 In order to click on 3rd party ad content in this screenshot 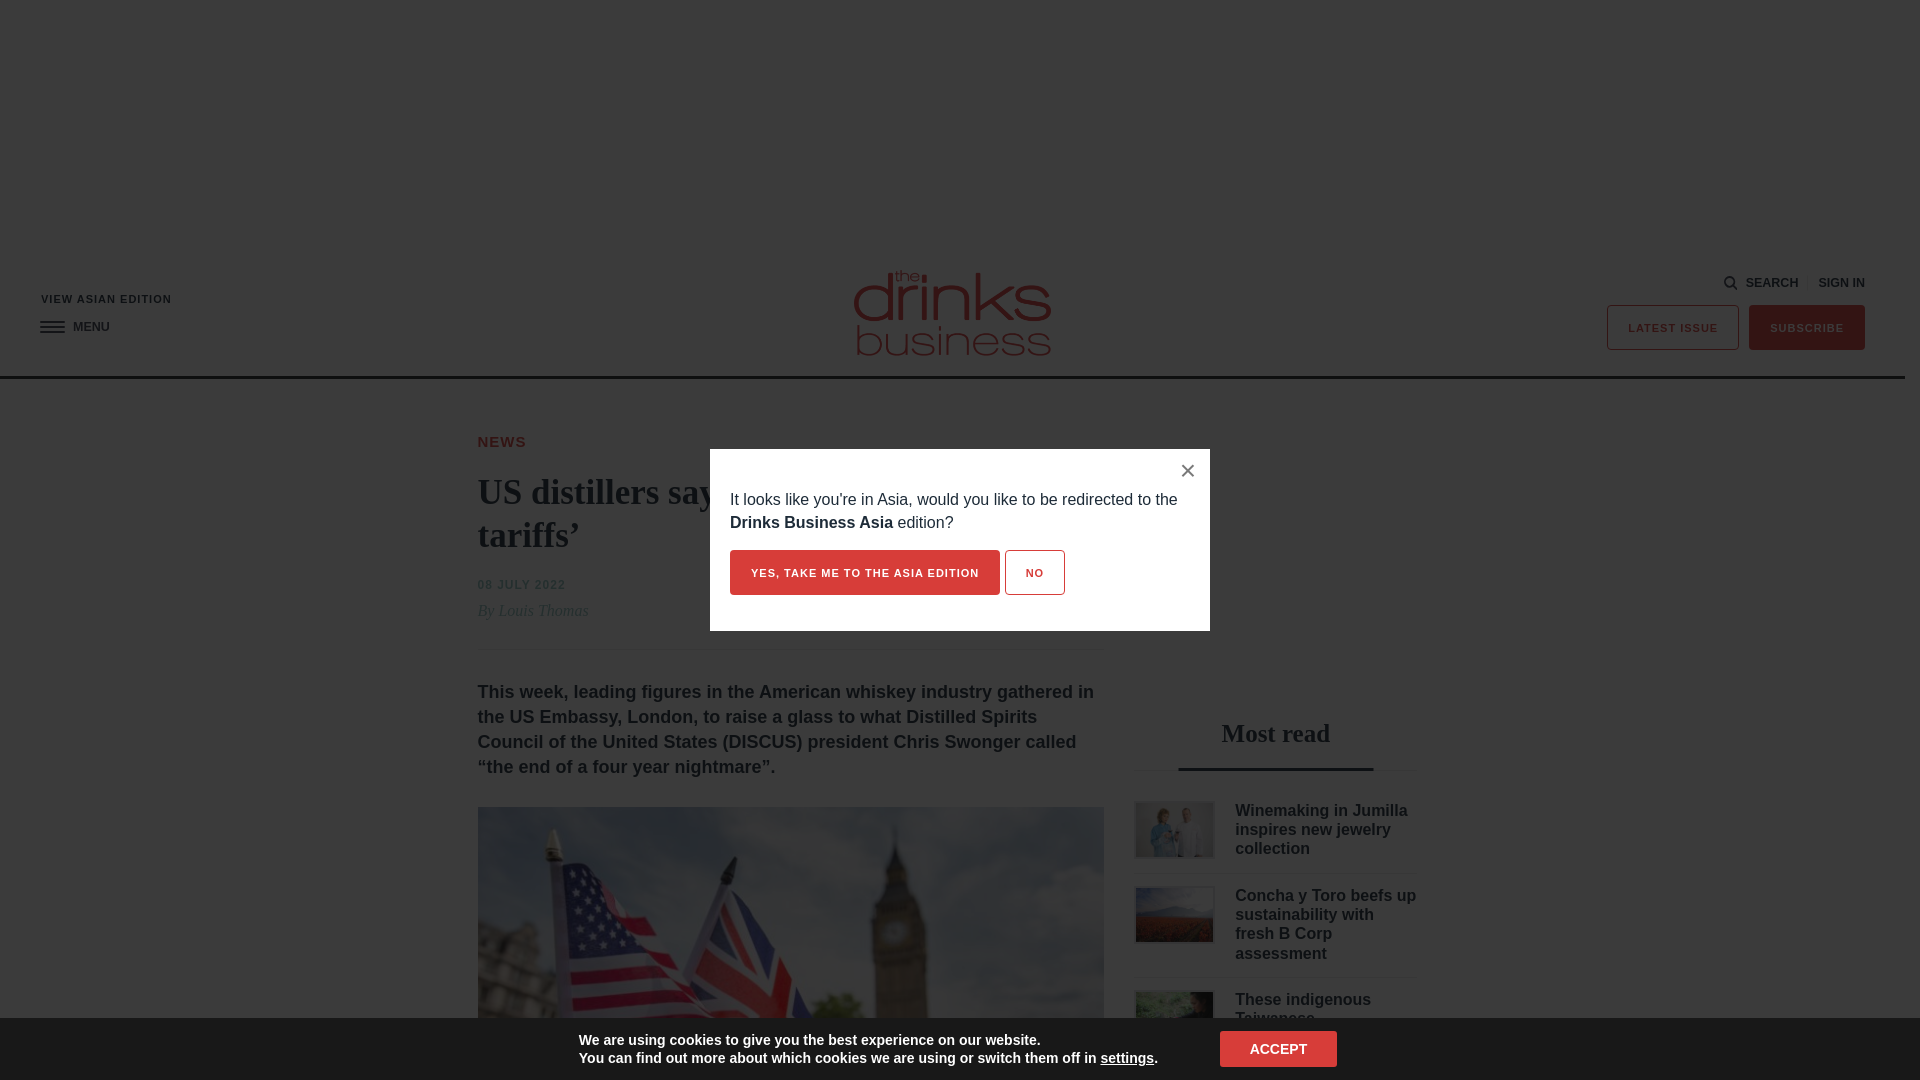, I will do `click(1276, 554)`.